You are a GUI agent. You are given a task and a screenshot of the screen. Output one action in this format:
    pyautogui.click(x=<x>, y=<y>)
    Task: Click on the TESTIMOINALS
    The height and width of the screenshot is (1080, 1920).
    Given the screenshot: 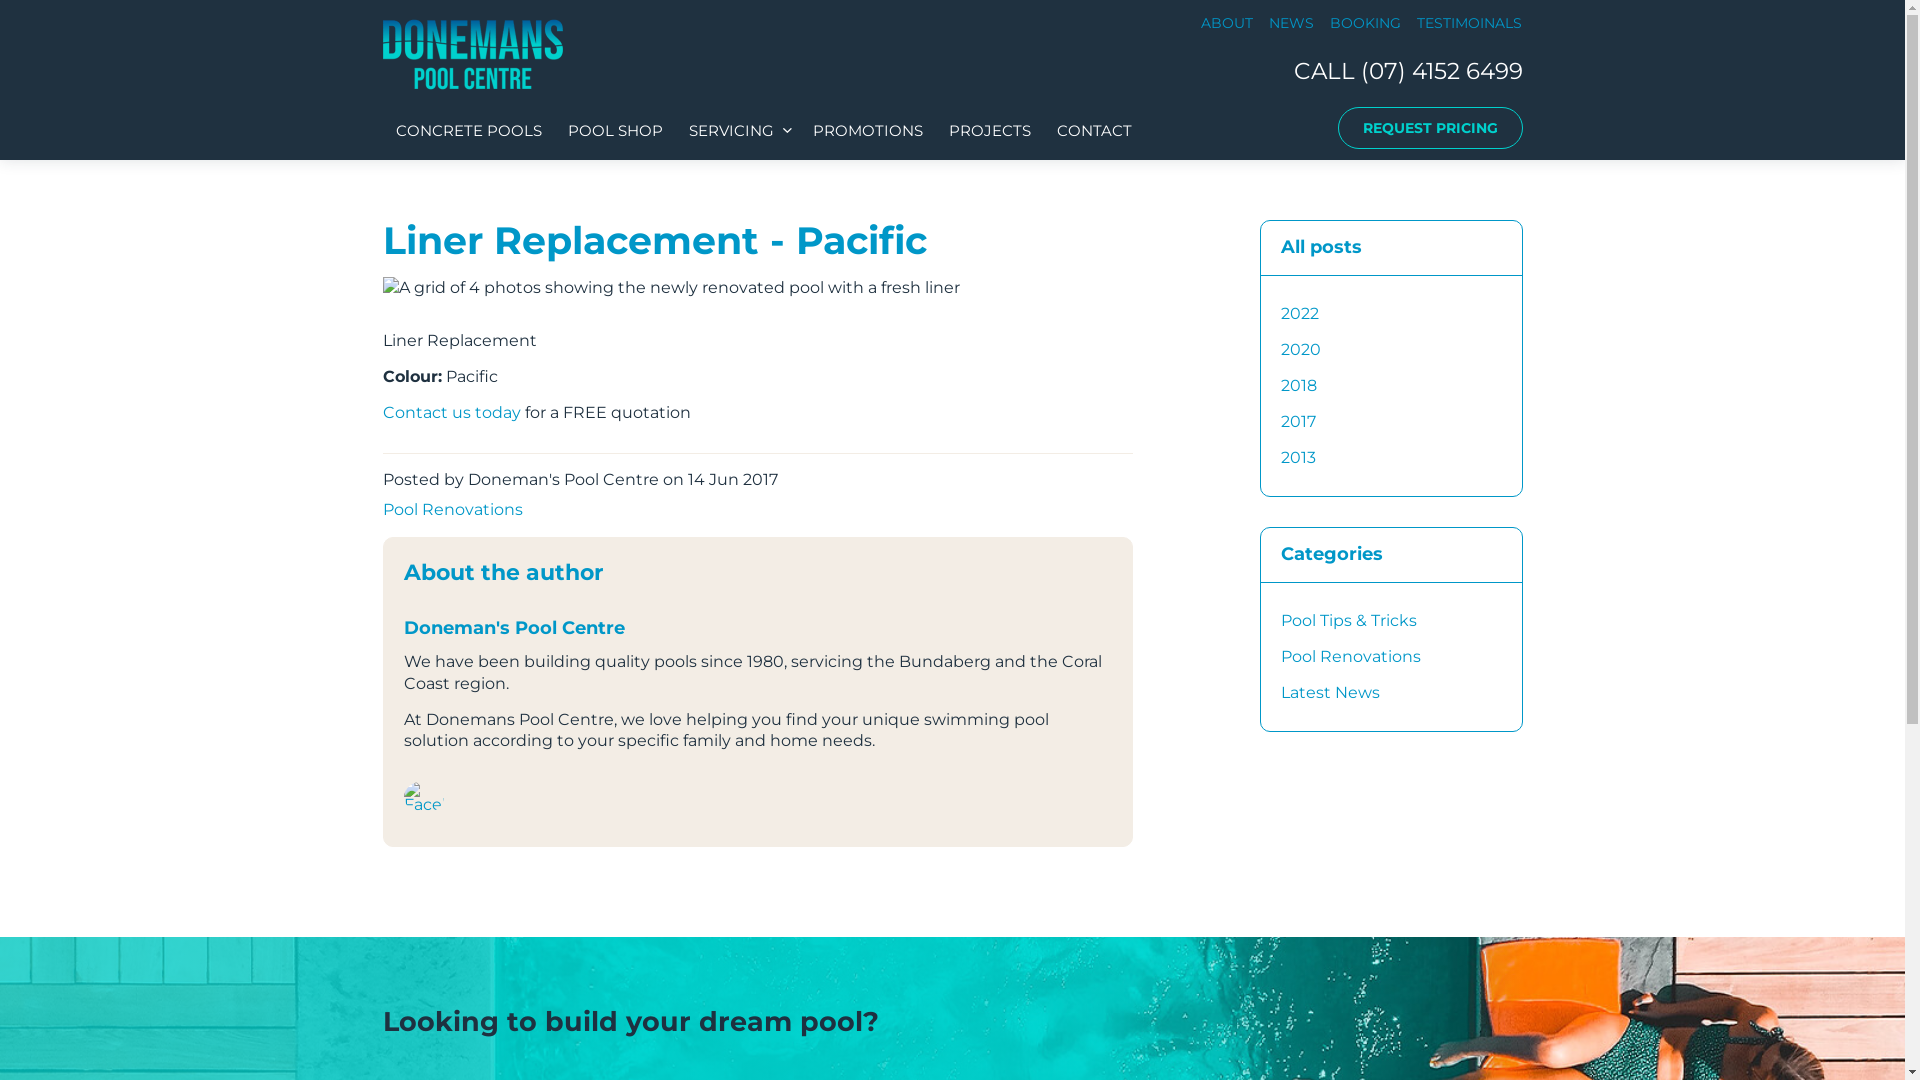 What is the action you would take?
    pyautogui.click(x=1468, y=23)
    